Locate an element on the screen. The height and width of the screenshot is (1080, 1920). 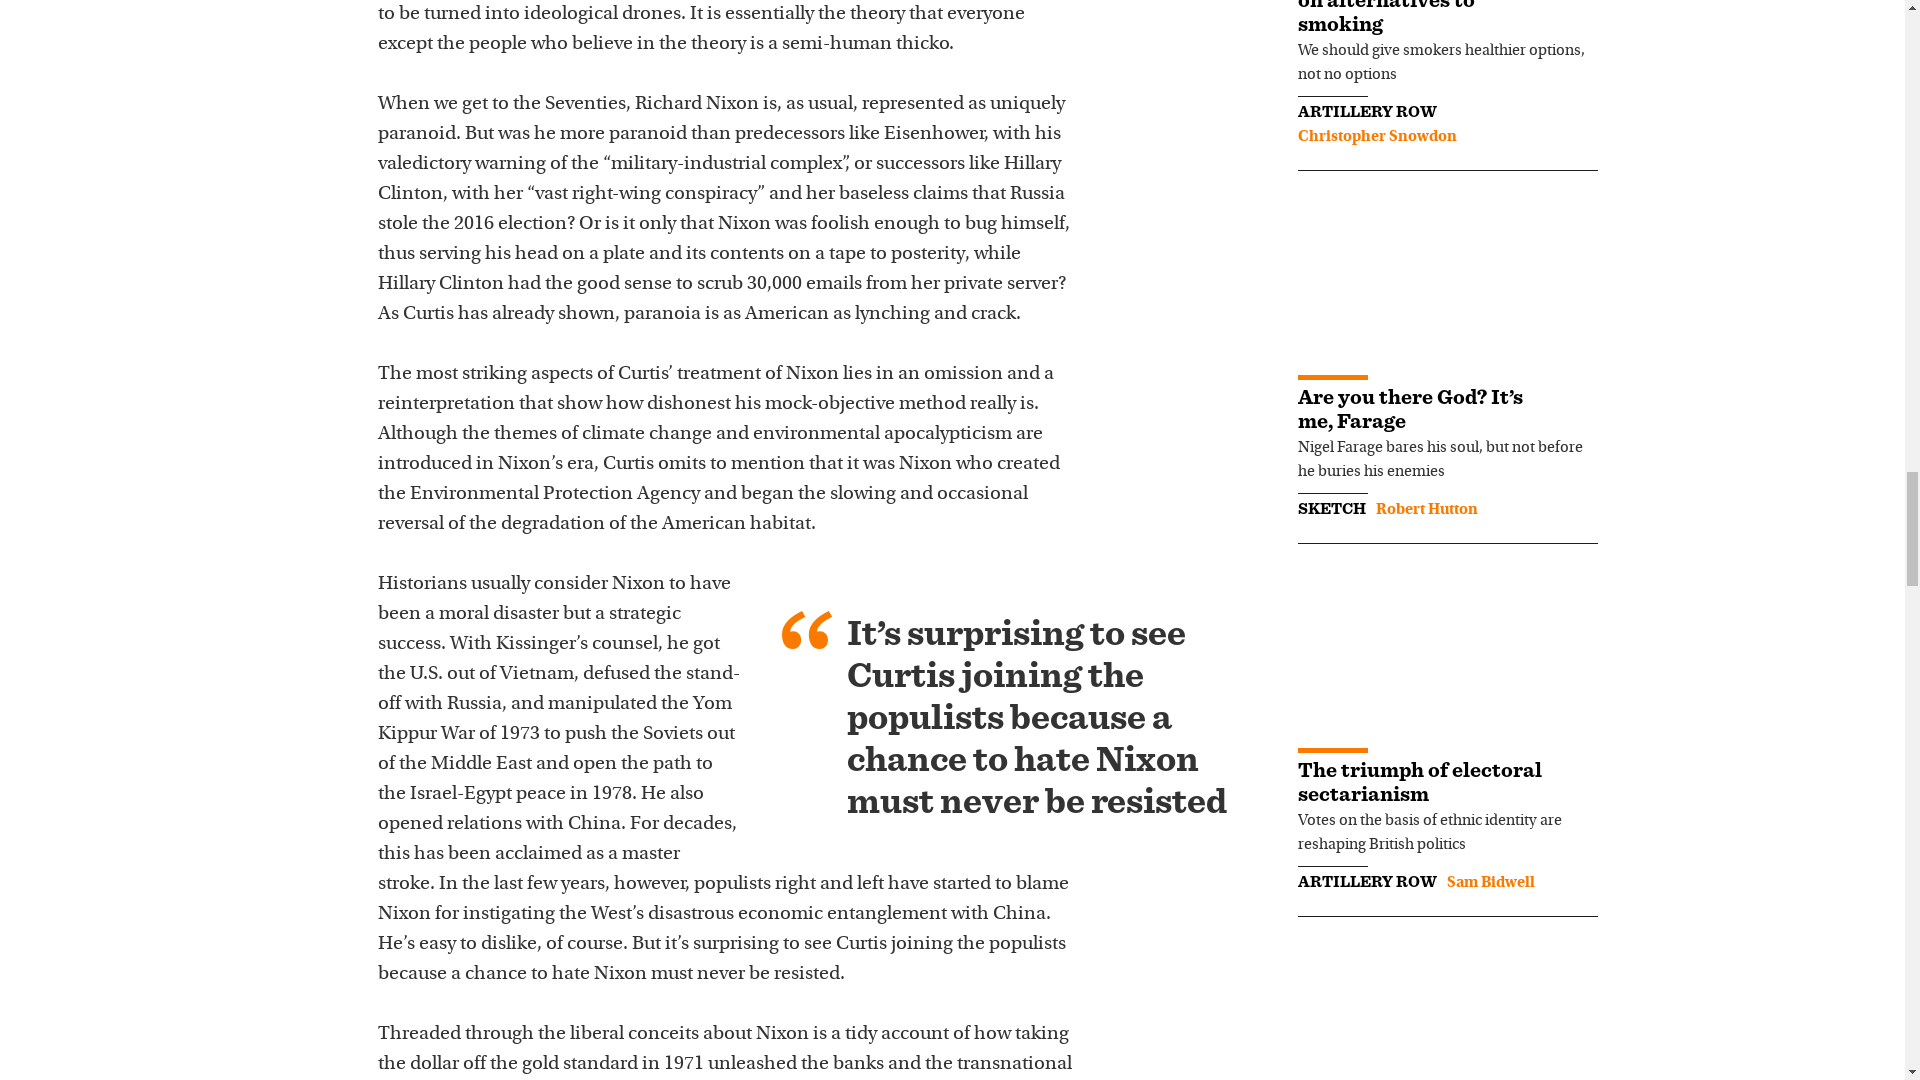
Posts by Sam Bidwell is located at coordinates (1490, 882).